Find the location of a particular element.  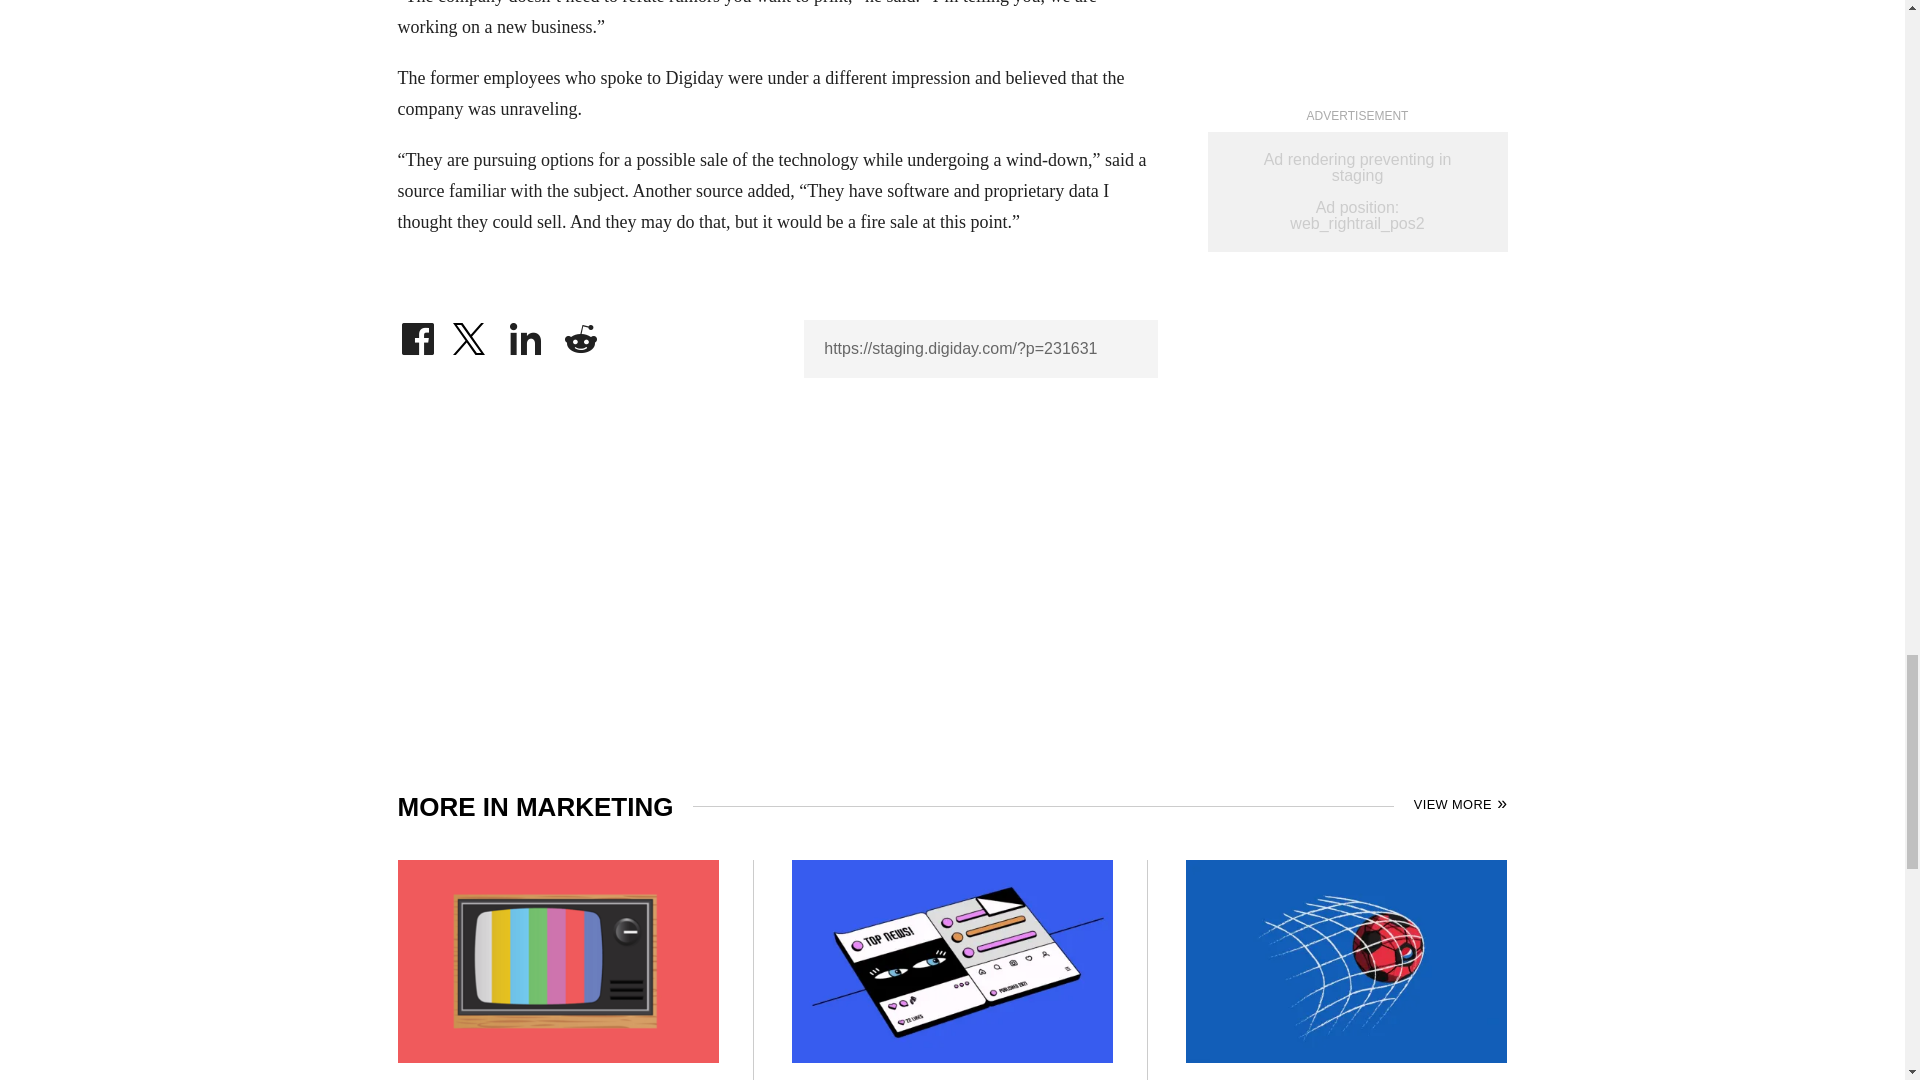

Share on Facebook is located at coordinates (417, 334).